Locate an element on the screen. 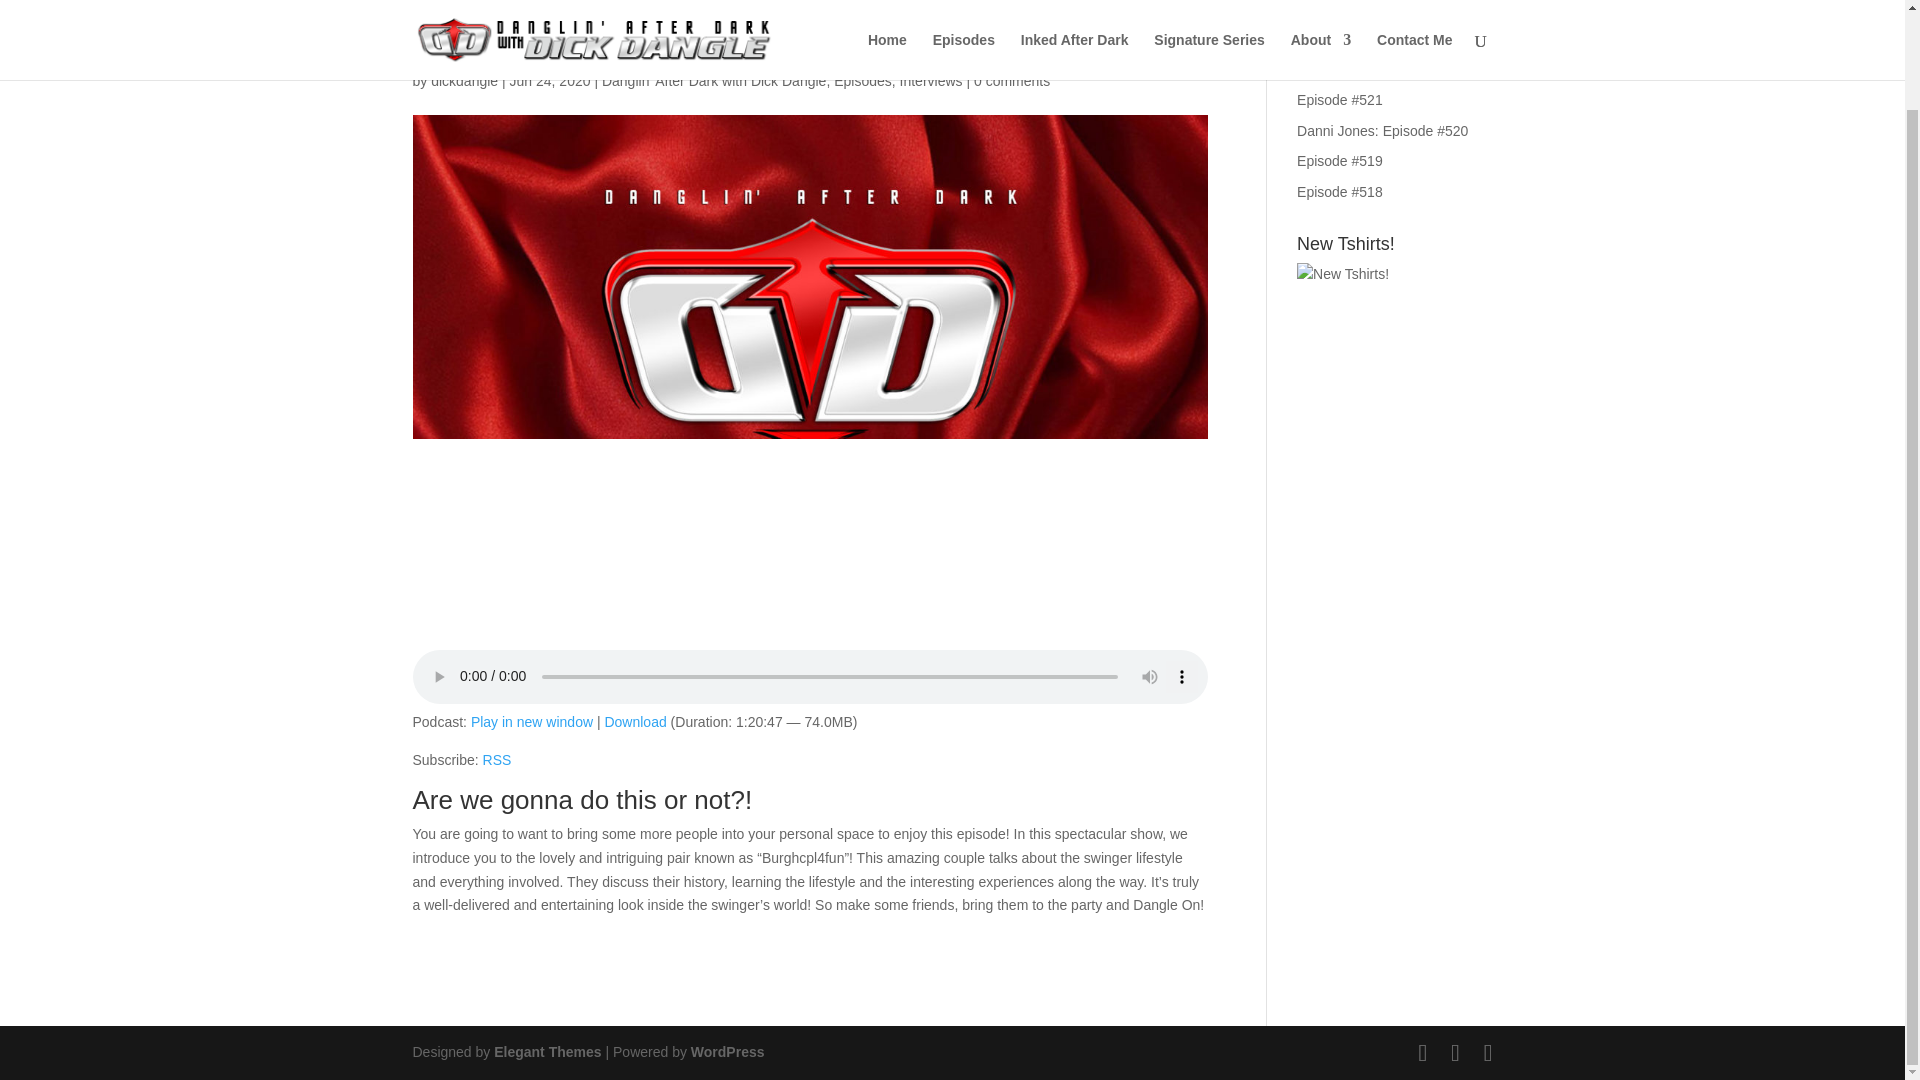 The width and height of the screenshot is (1920, 1080). Elegant Themes is located at coordinates (546, 1052).